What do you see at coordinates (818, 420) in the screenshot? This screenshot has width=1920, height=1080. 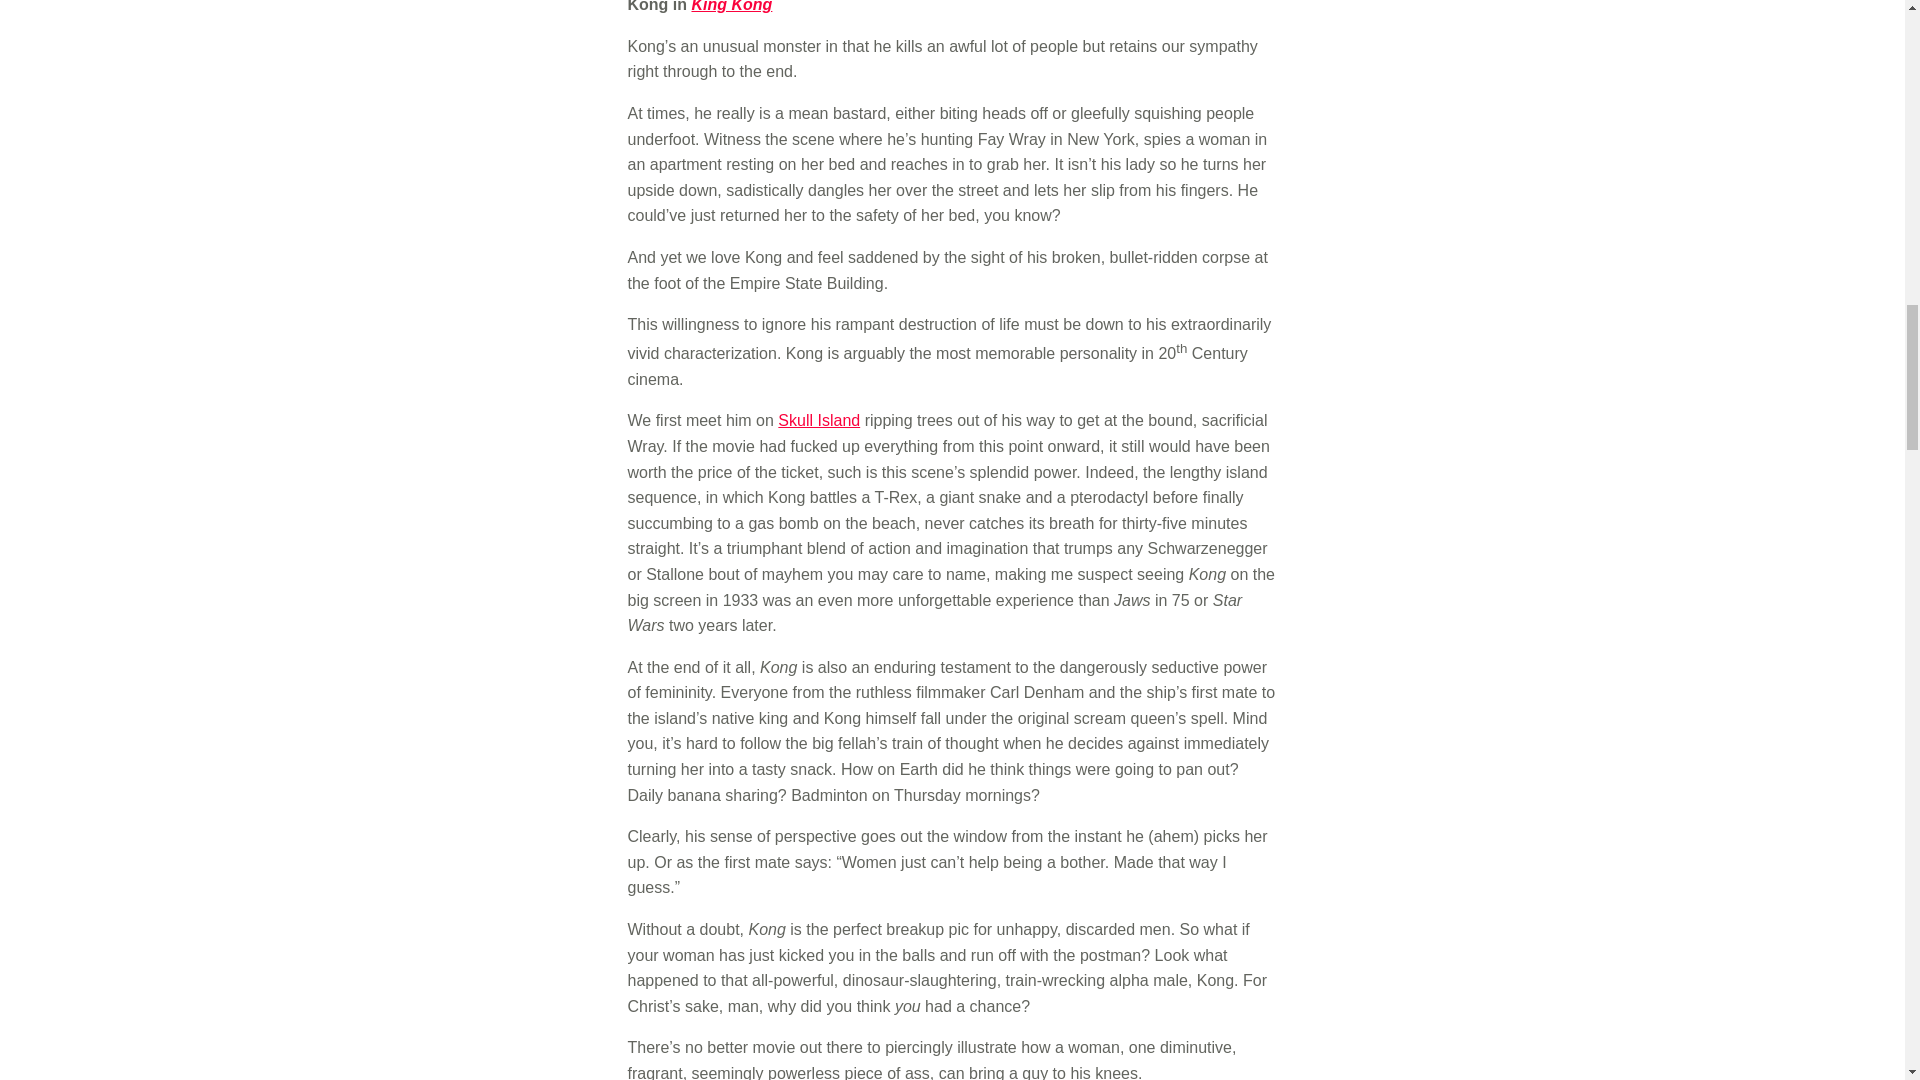 I see `Skull Island` at bounding box center [818, 420].